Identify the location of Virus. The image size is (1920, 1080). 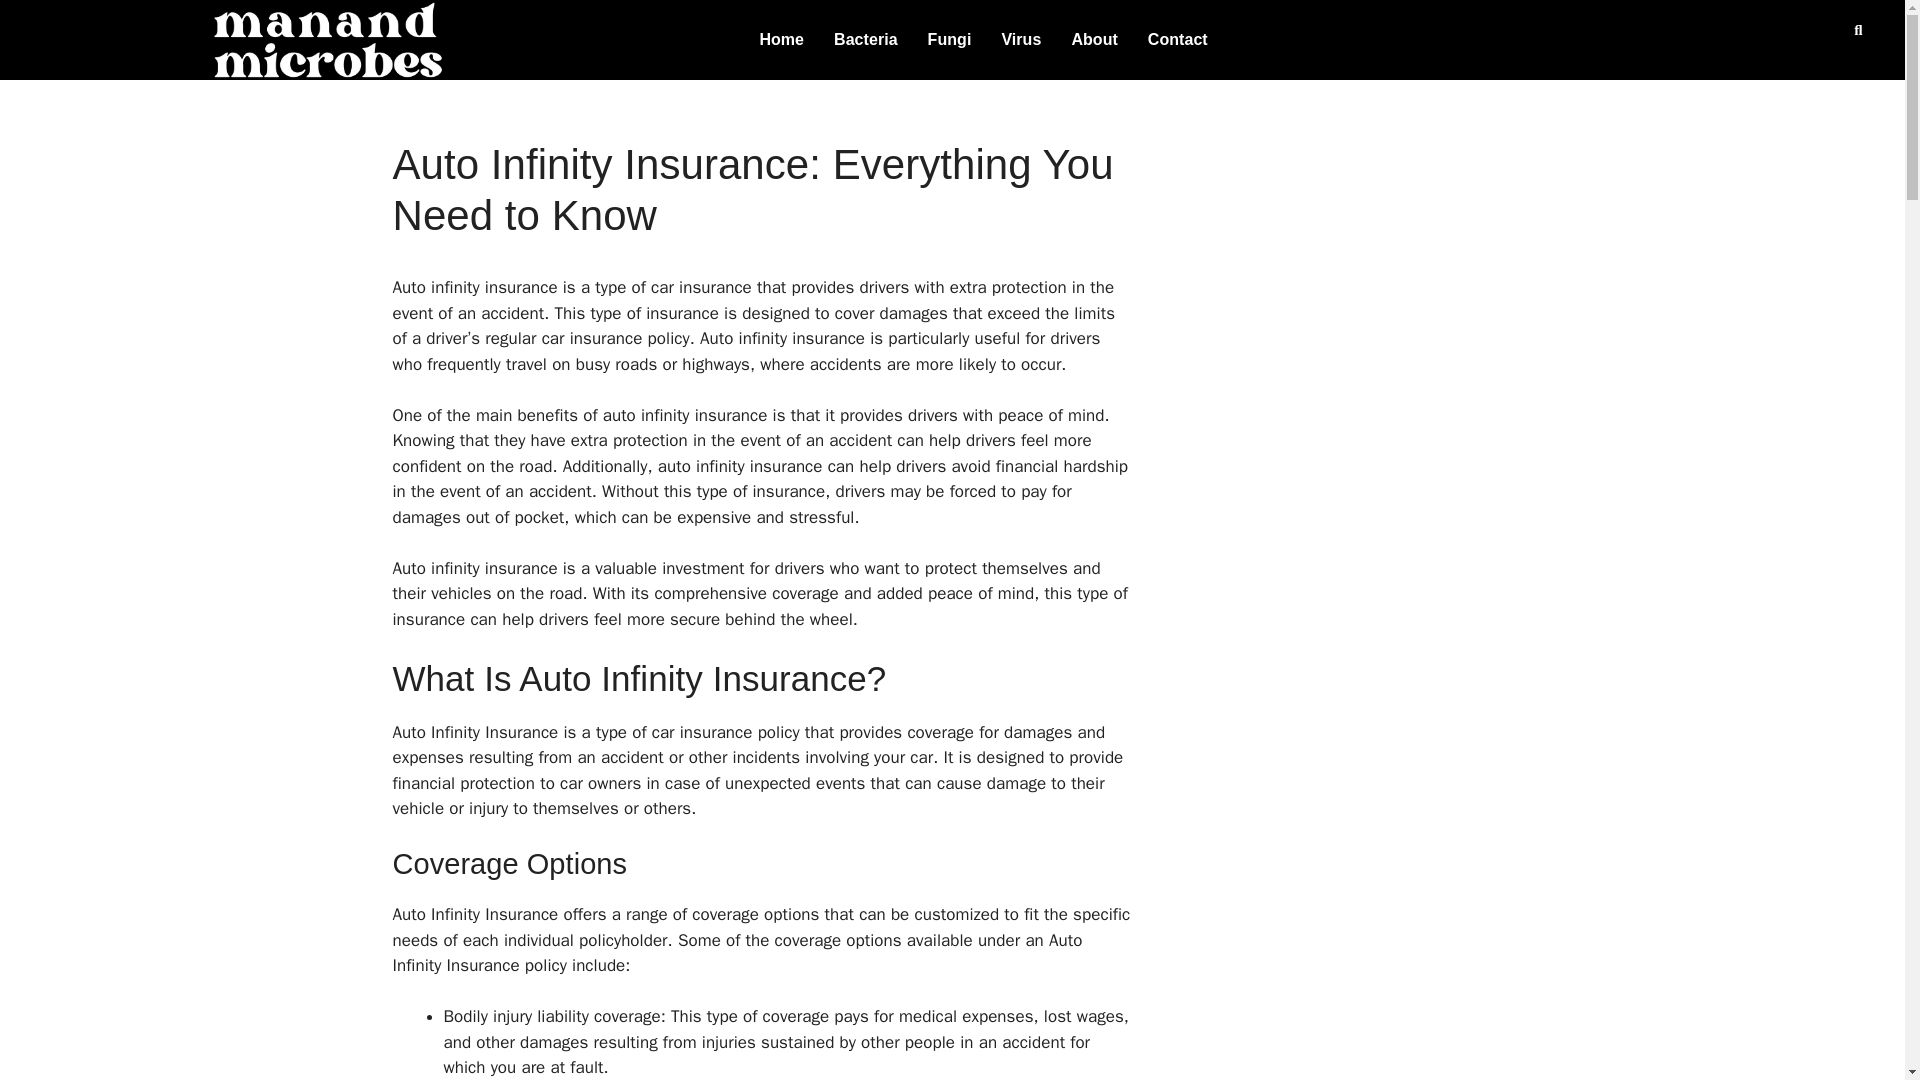
(1021, 40).